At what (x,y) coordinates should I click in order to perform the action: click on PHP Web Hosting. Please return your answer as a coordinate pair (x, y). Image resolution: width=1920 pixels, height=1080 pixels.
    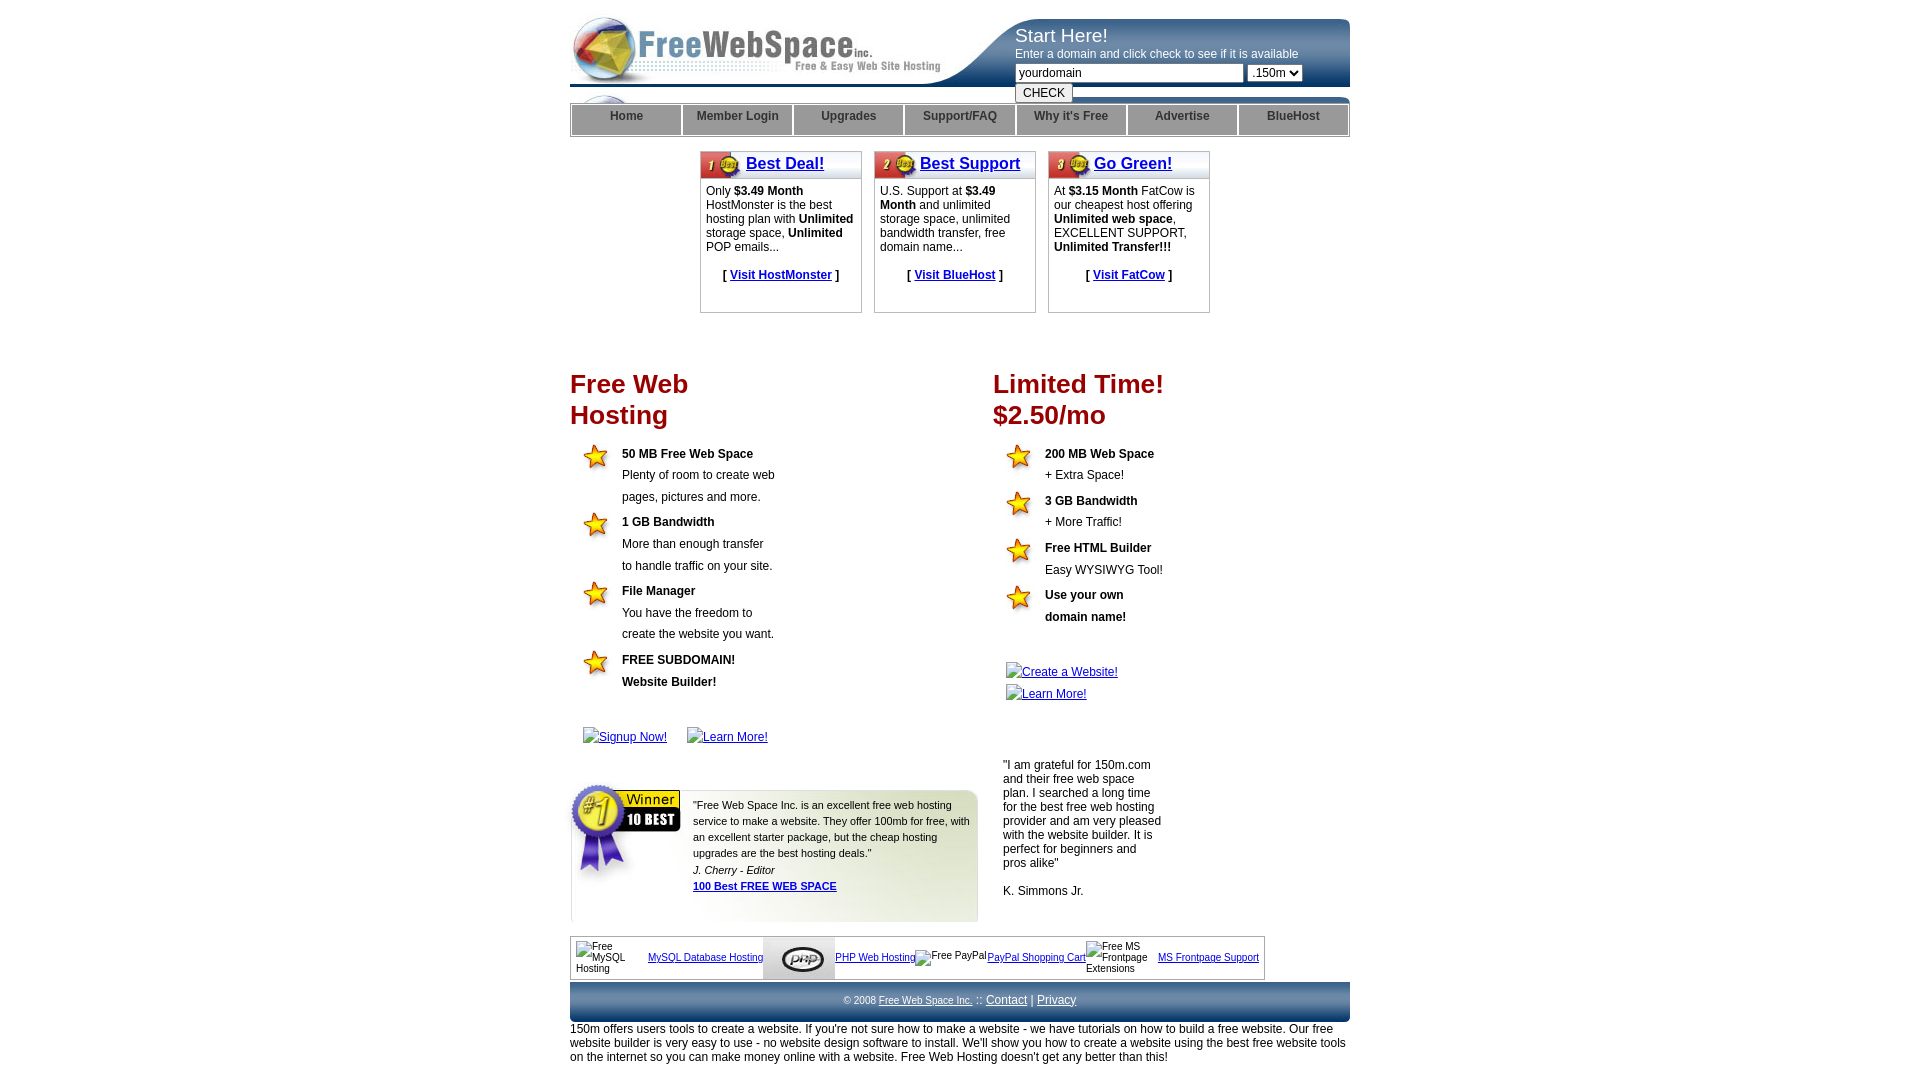
    Looking at the image, I should click on (875, 958).